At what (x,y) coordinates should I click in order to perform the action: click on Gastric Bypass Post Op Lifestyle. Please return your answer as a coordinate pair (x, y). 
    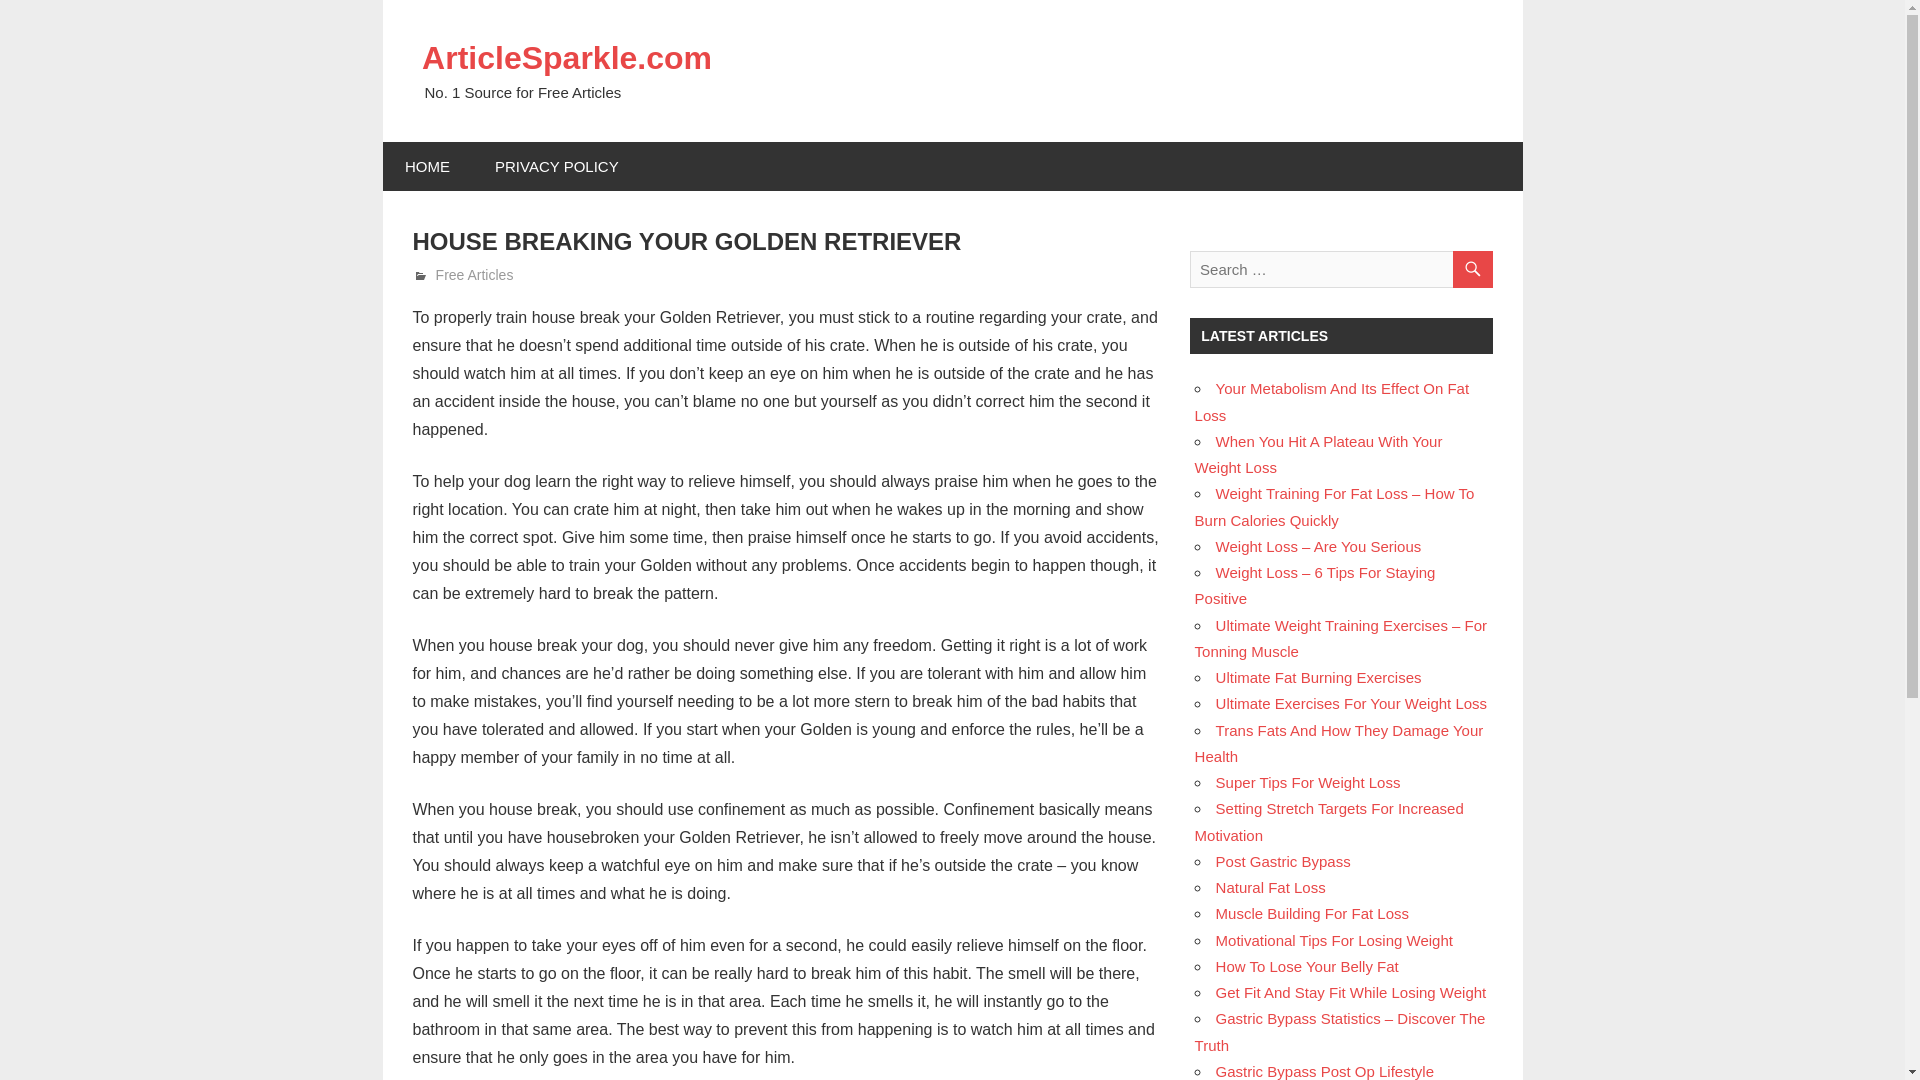
    Looking at the image, I should click on (1324, 1071).